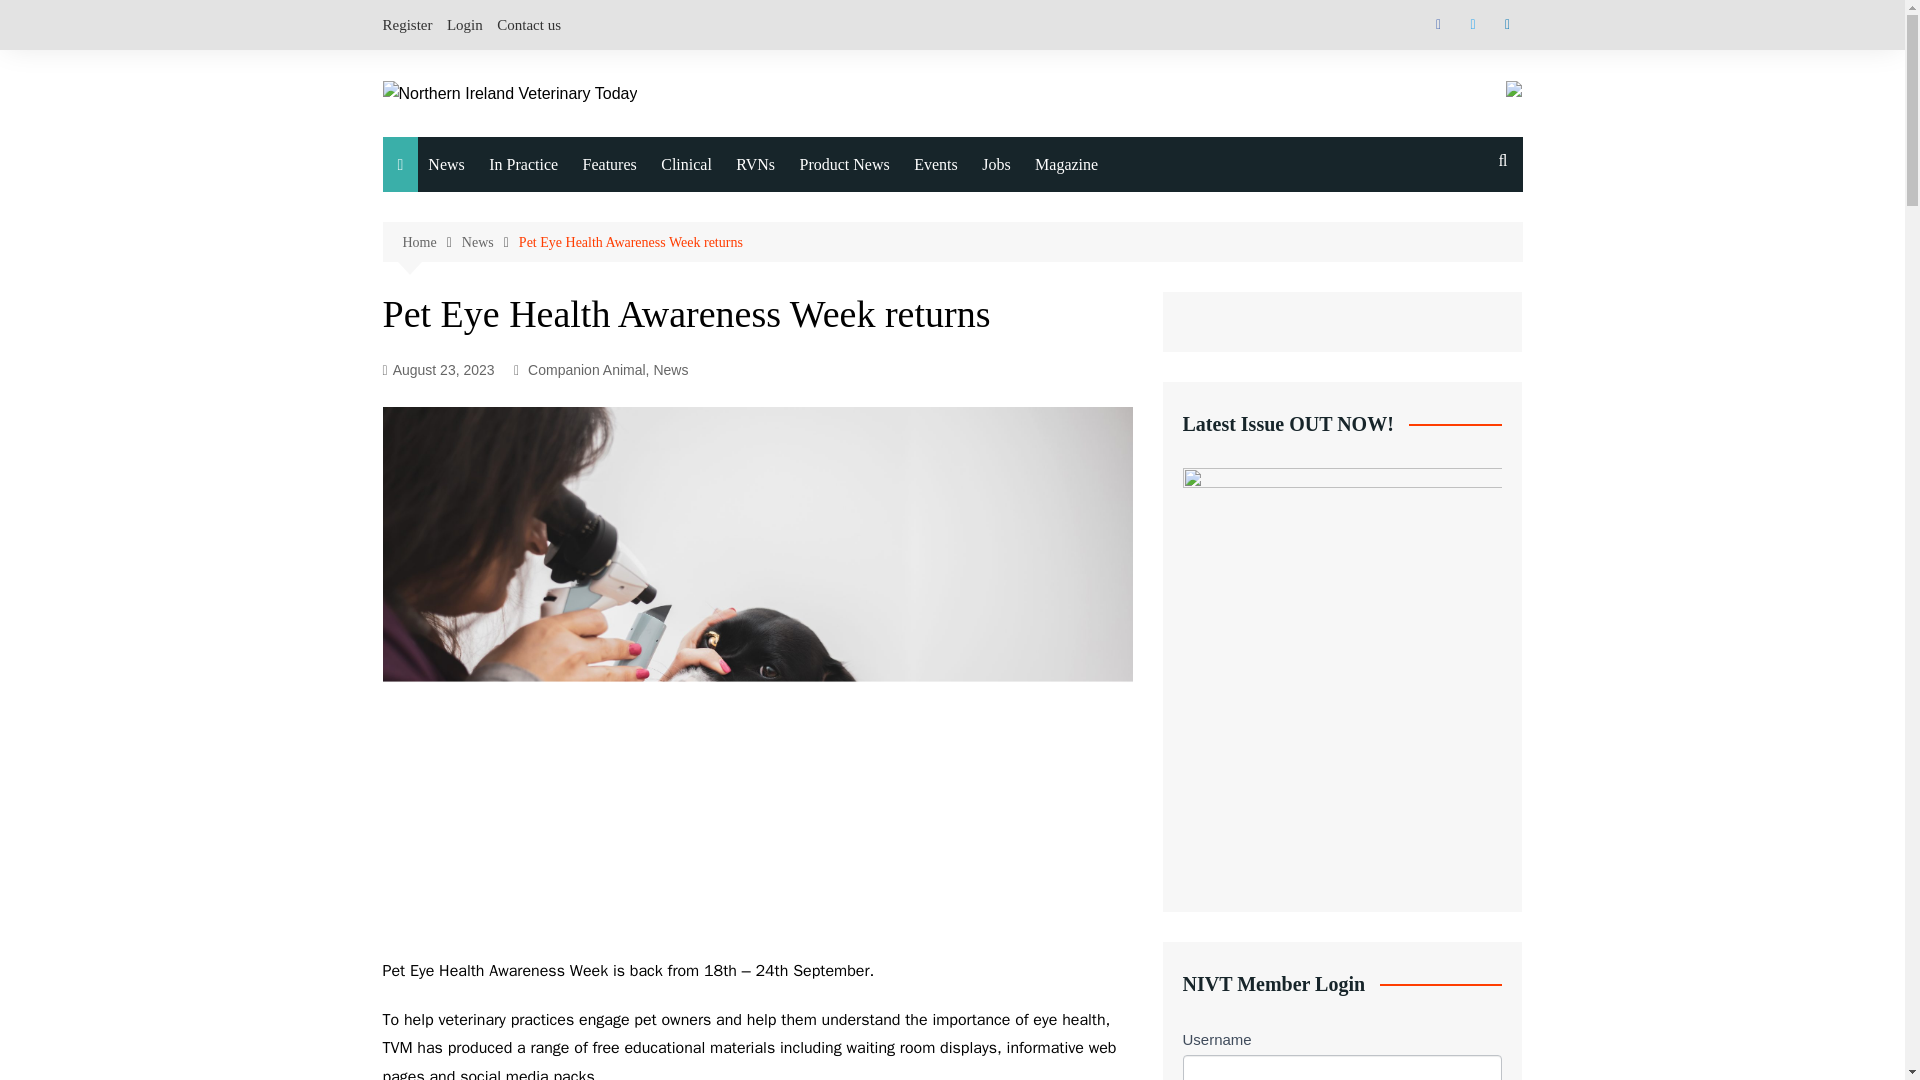  I want to click on Marketing Opportunities, so click(1134, 513).